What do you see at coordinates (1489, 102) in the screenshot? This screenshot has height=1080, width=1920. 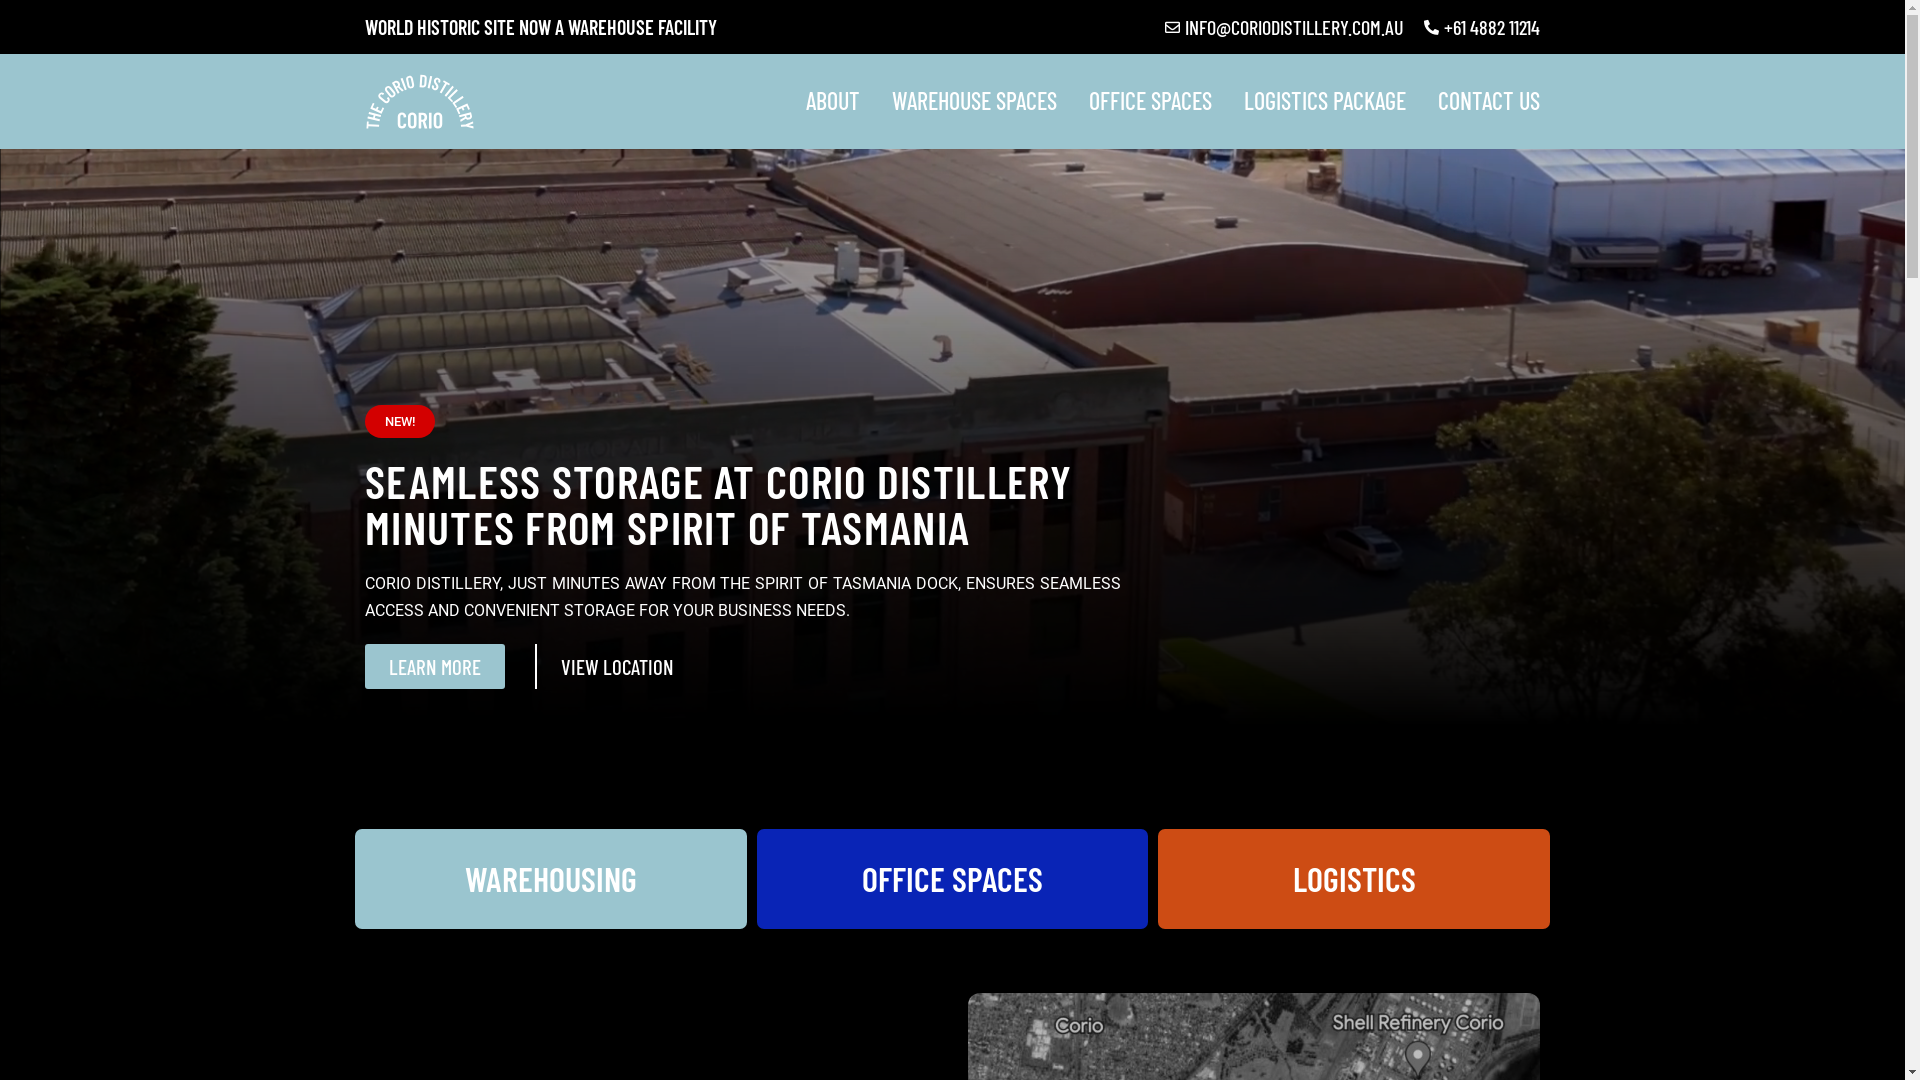 I see `CONTACT US` at bounding box center [1489, 102].